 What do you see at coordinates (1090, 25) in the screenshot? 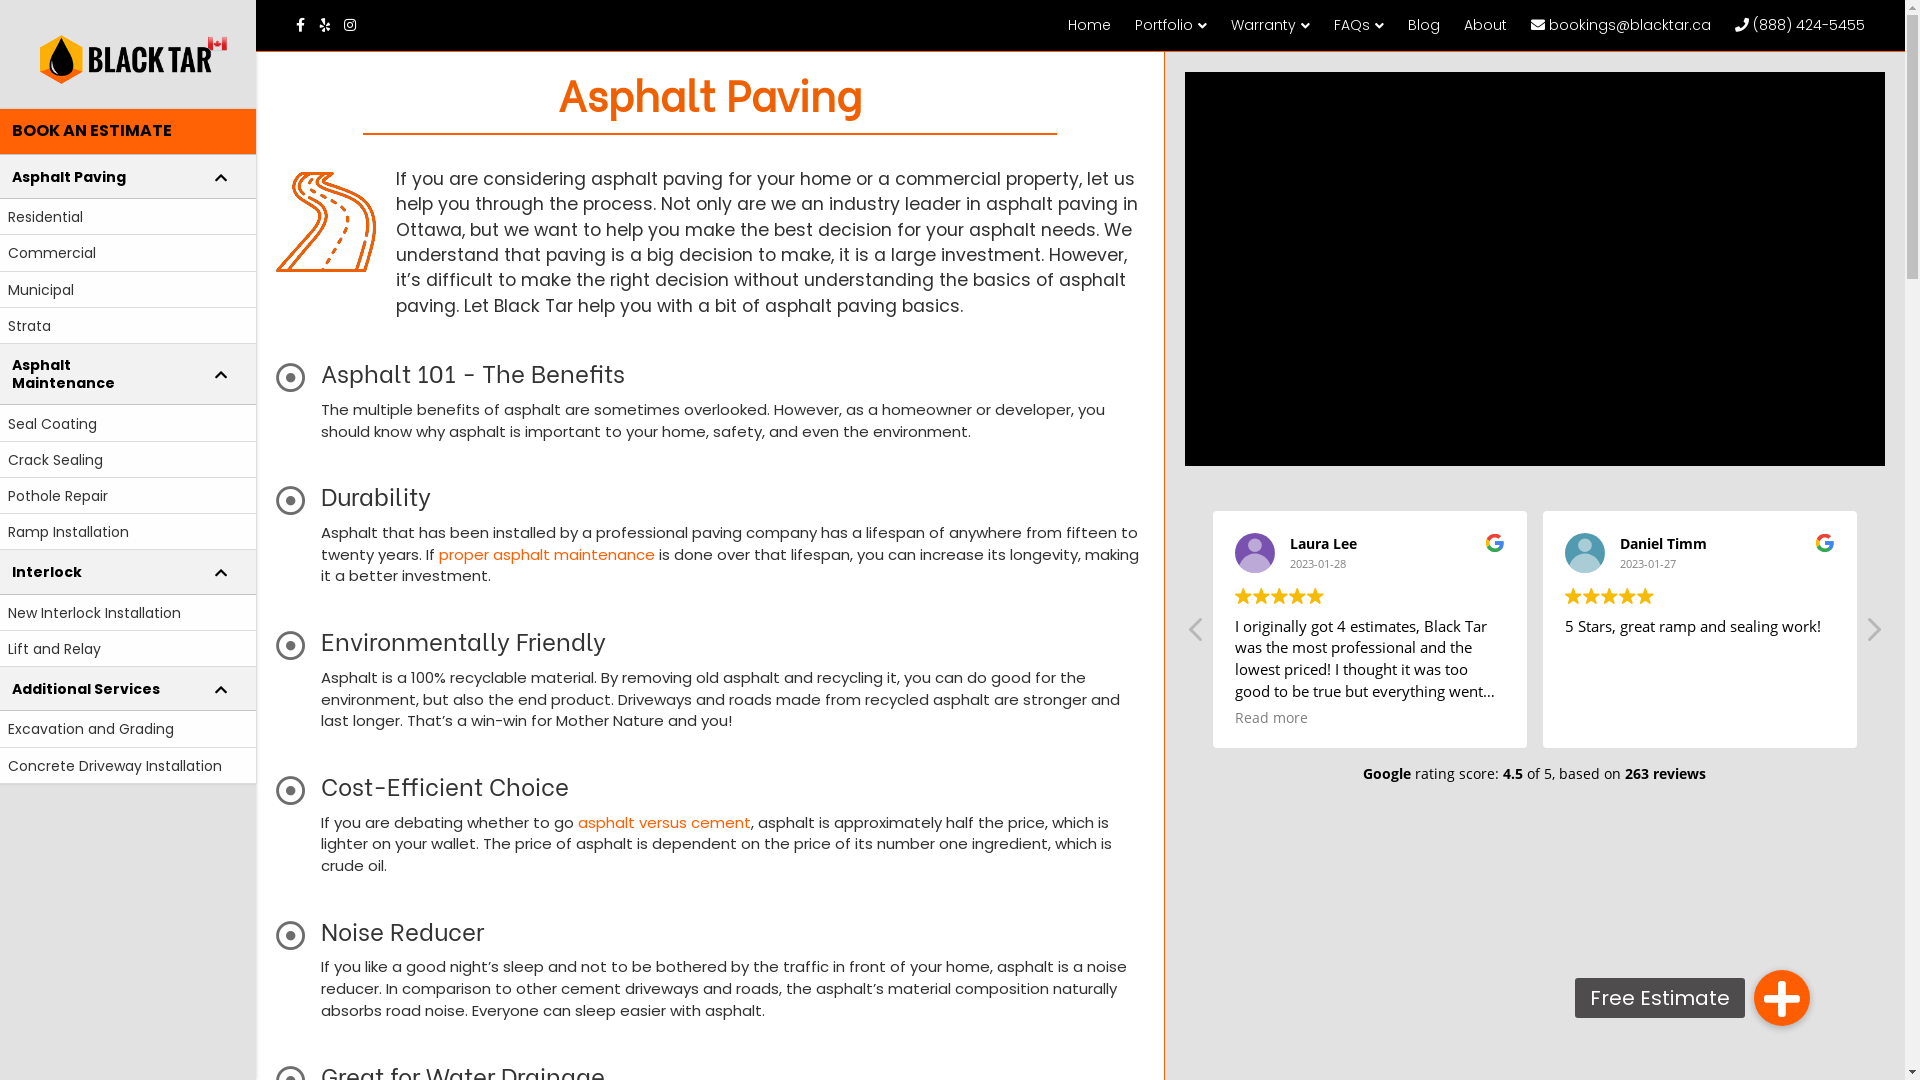
I see `Home` at bounding box center [1090, 25].